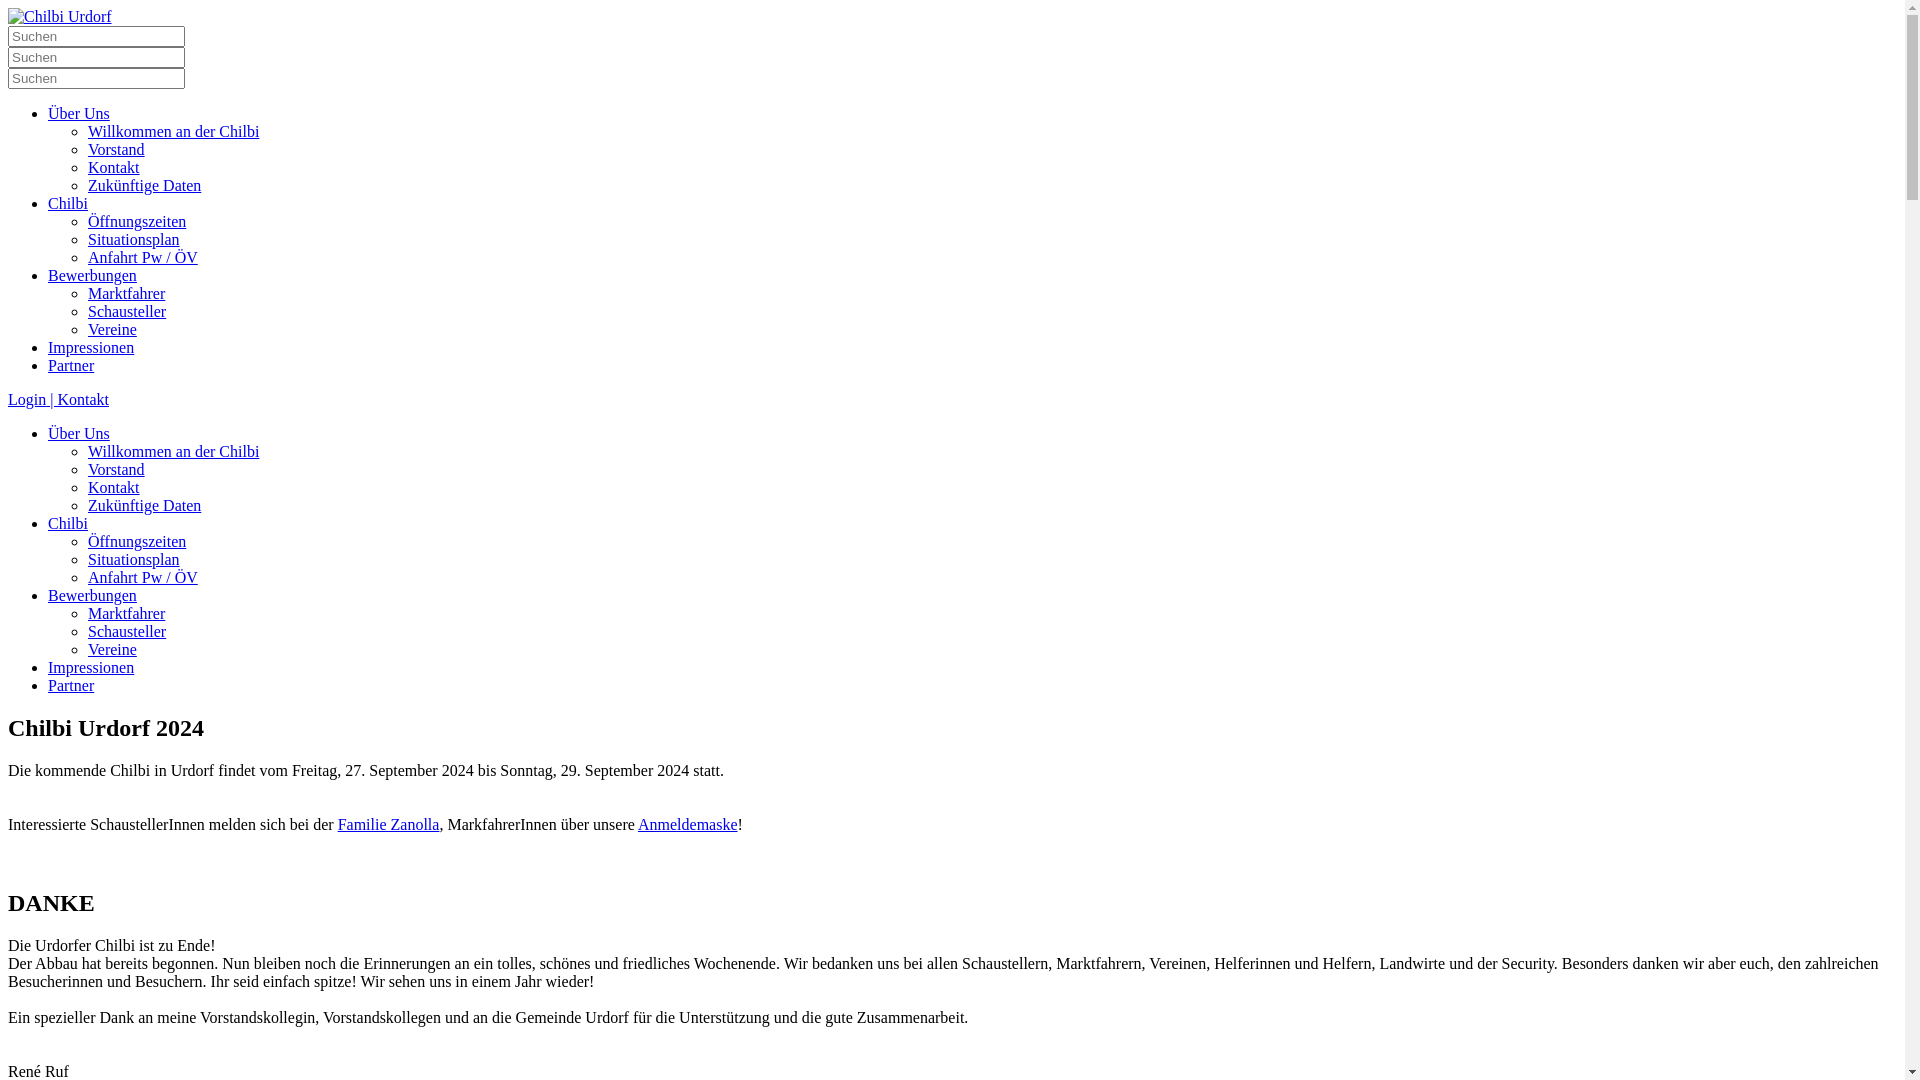  What do you see at coordinates (112, 330) in the screenshot?
I see `Vereine` at bounding box center [112, 330].